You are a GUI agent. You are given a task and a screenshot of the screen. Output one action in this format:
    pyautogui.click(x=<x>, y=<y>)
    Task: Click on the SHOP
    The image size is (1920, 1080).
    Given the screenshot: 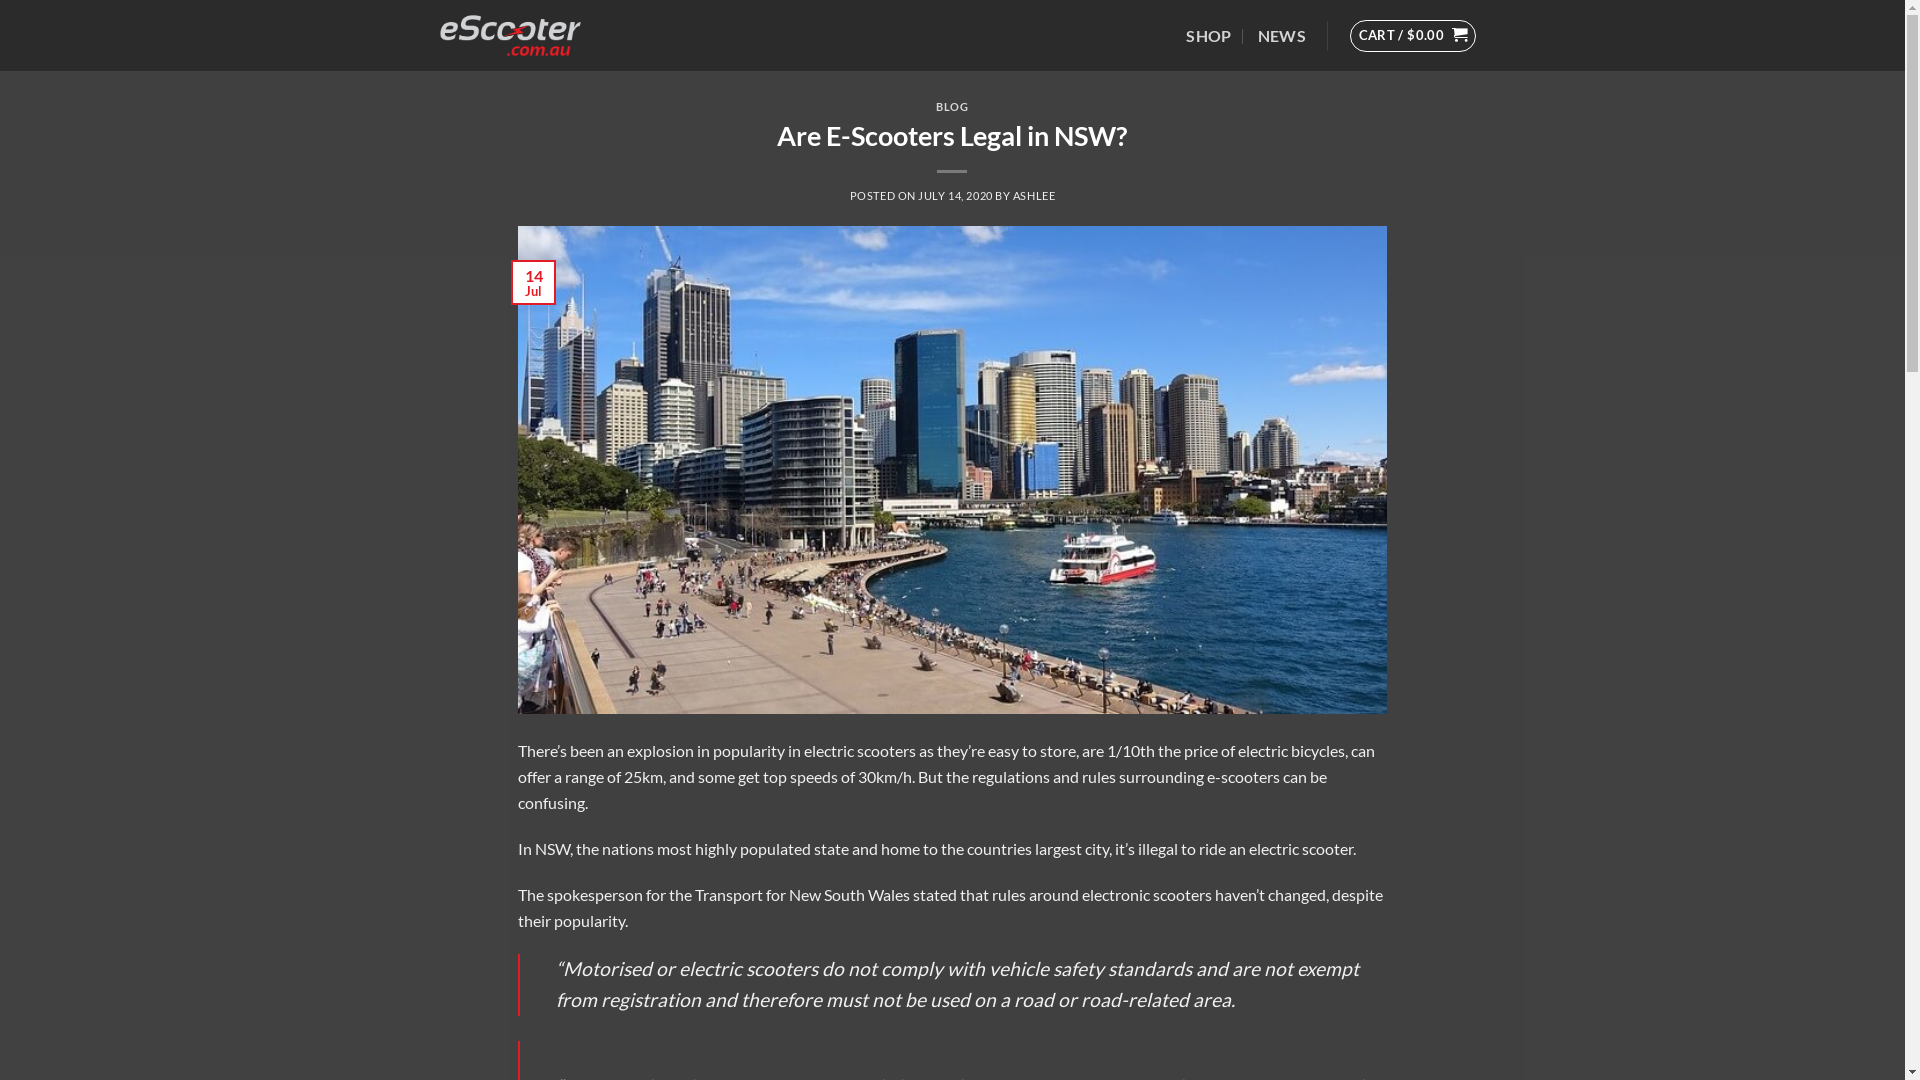 What is the action you would take?
    pyautogui.click(x=1208, y=36)
    